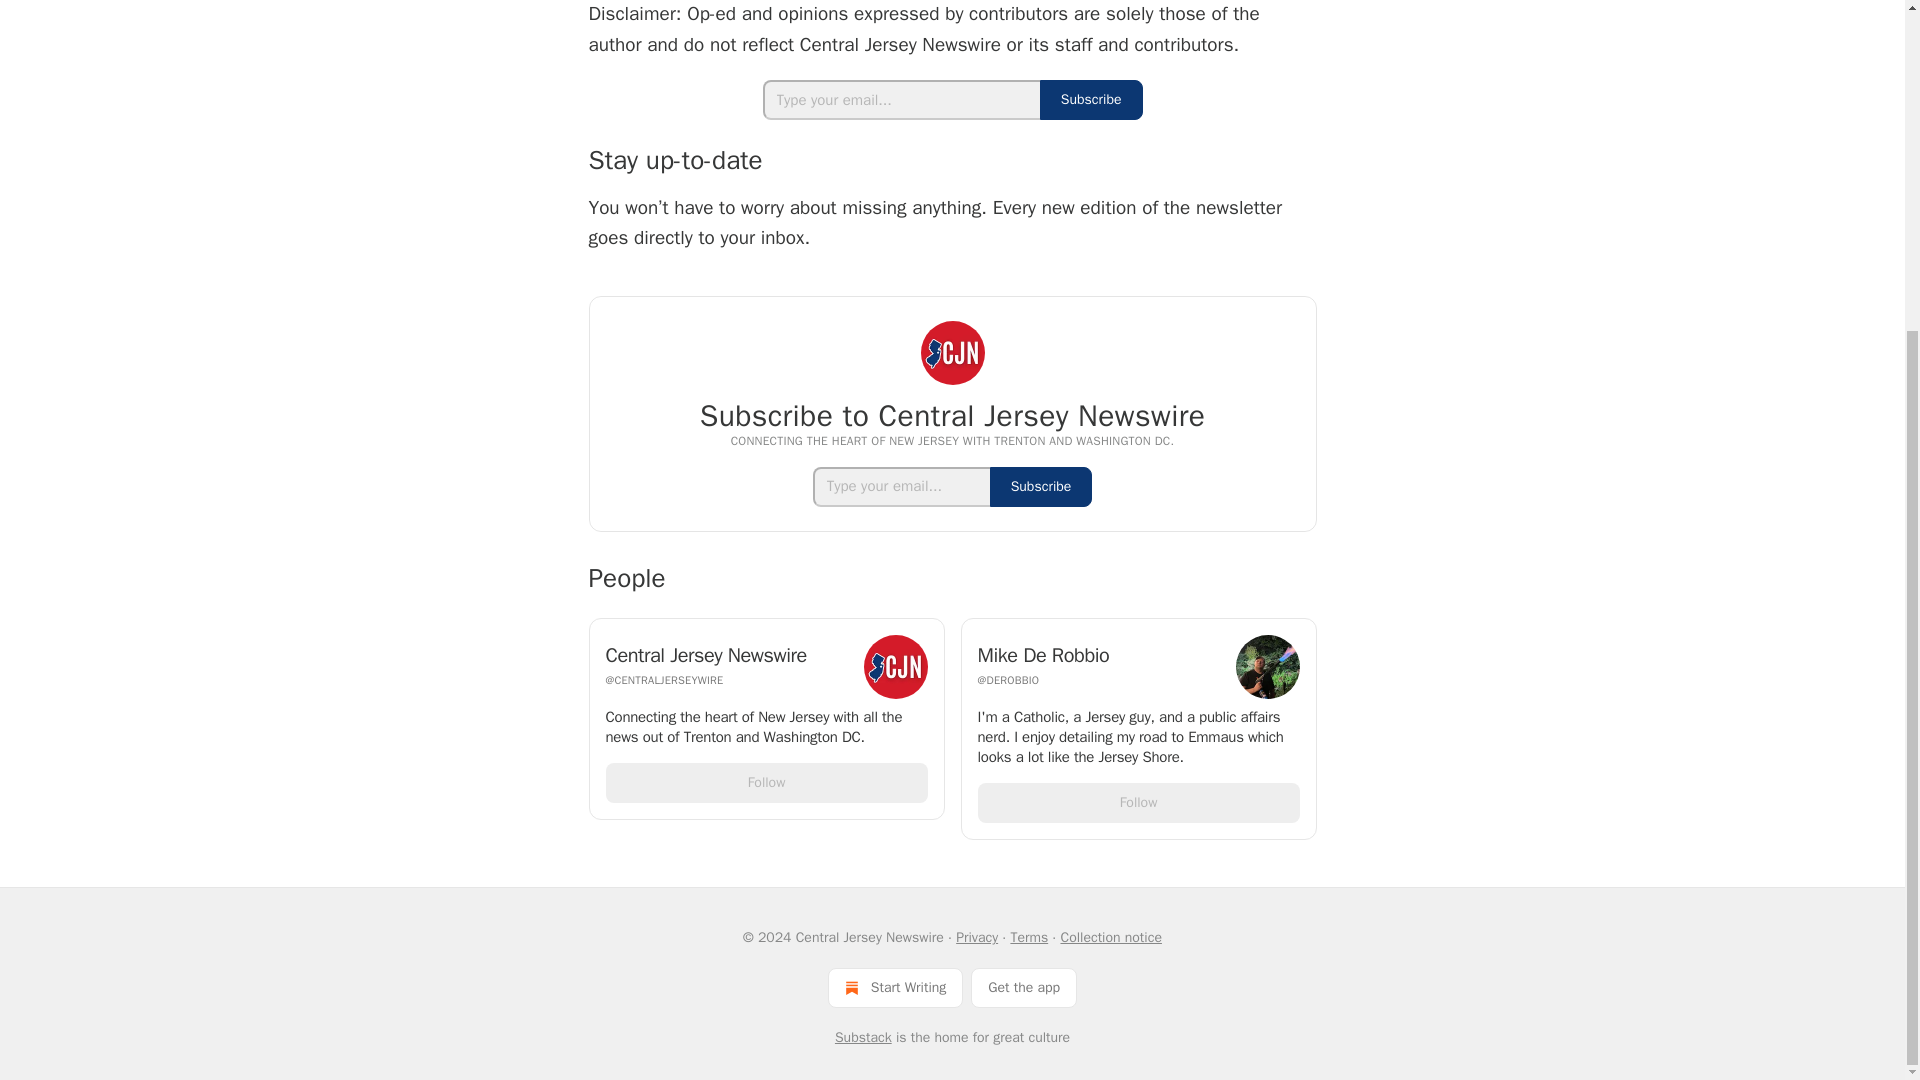  I want to click on Terms, so click(1028, 937).